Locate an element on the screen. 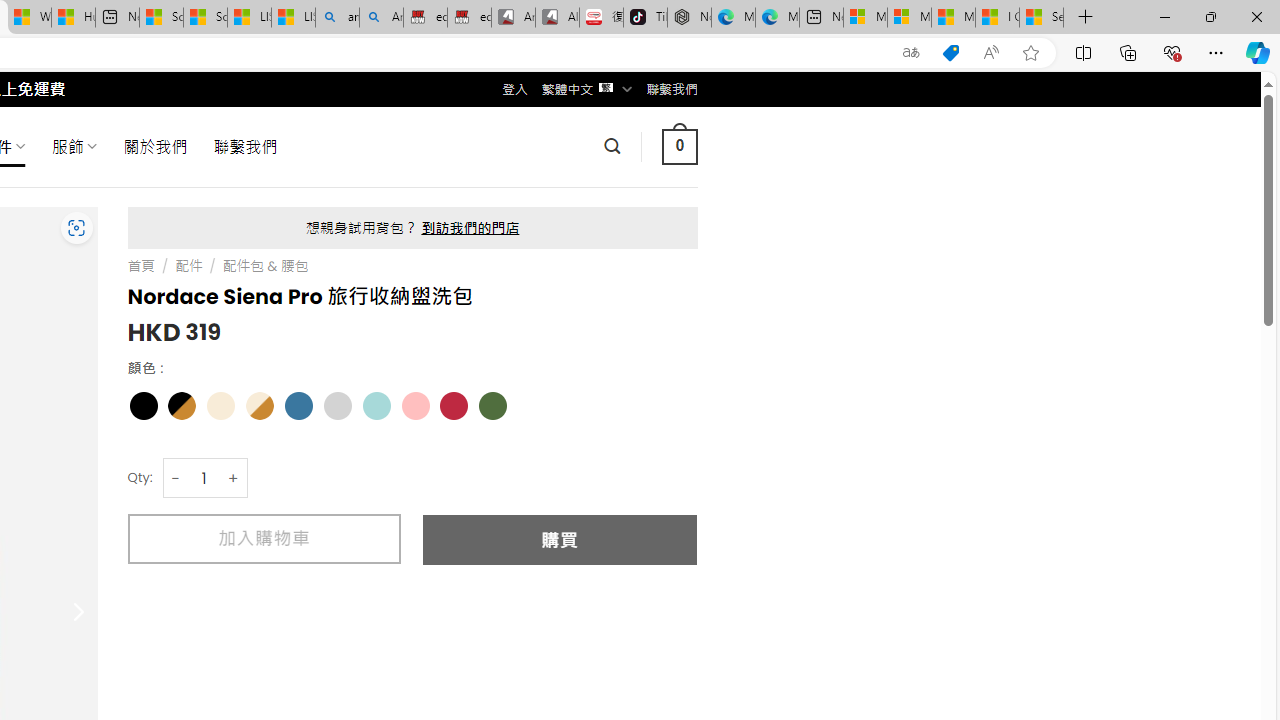  Huge shark washes ashore at New York City beach | Watch is located at coordinates (73, 18).